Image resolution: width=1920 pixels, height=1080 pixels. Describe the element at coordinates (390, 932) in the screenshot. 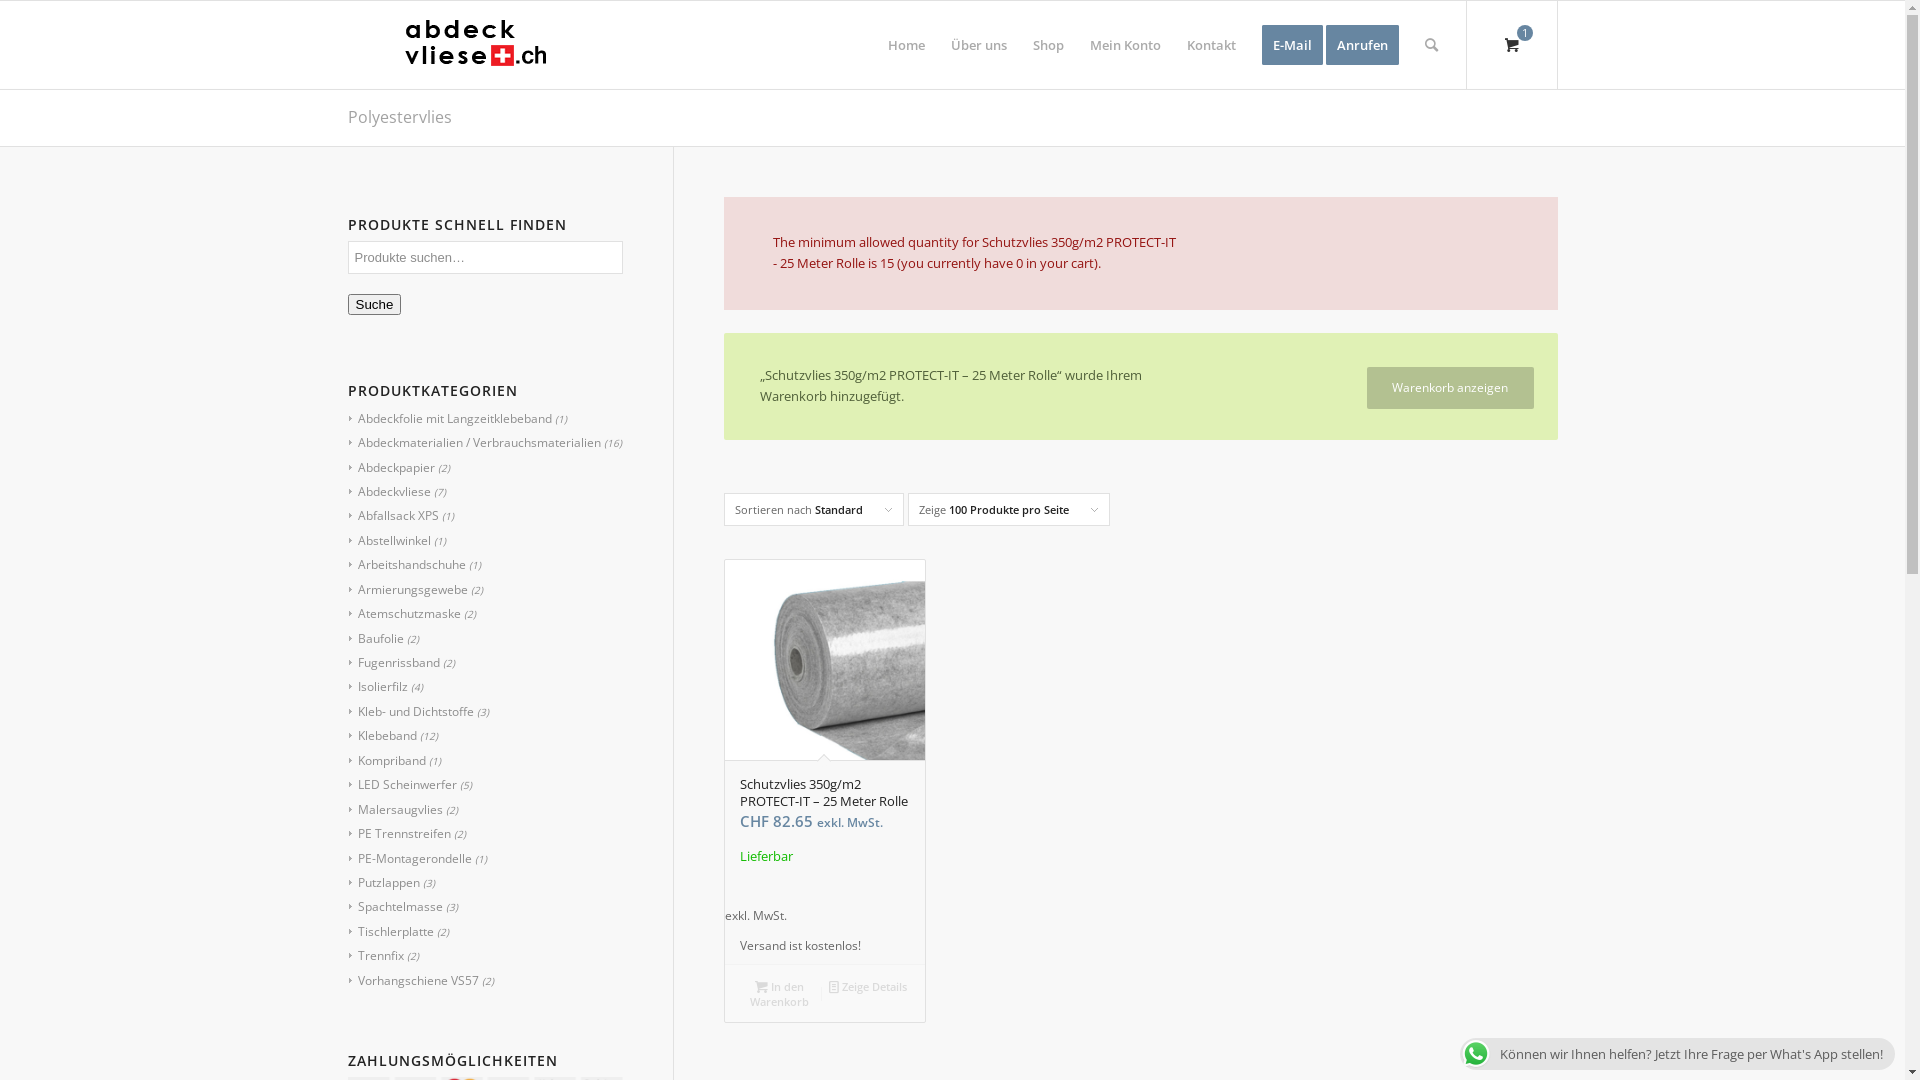

I see `Tischlerplatte` at that location.